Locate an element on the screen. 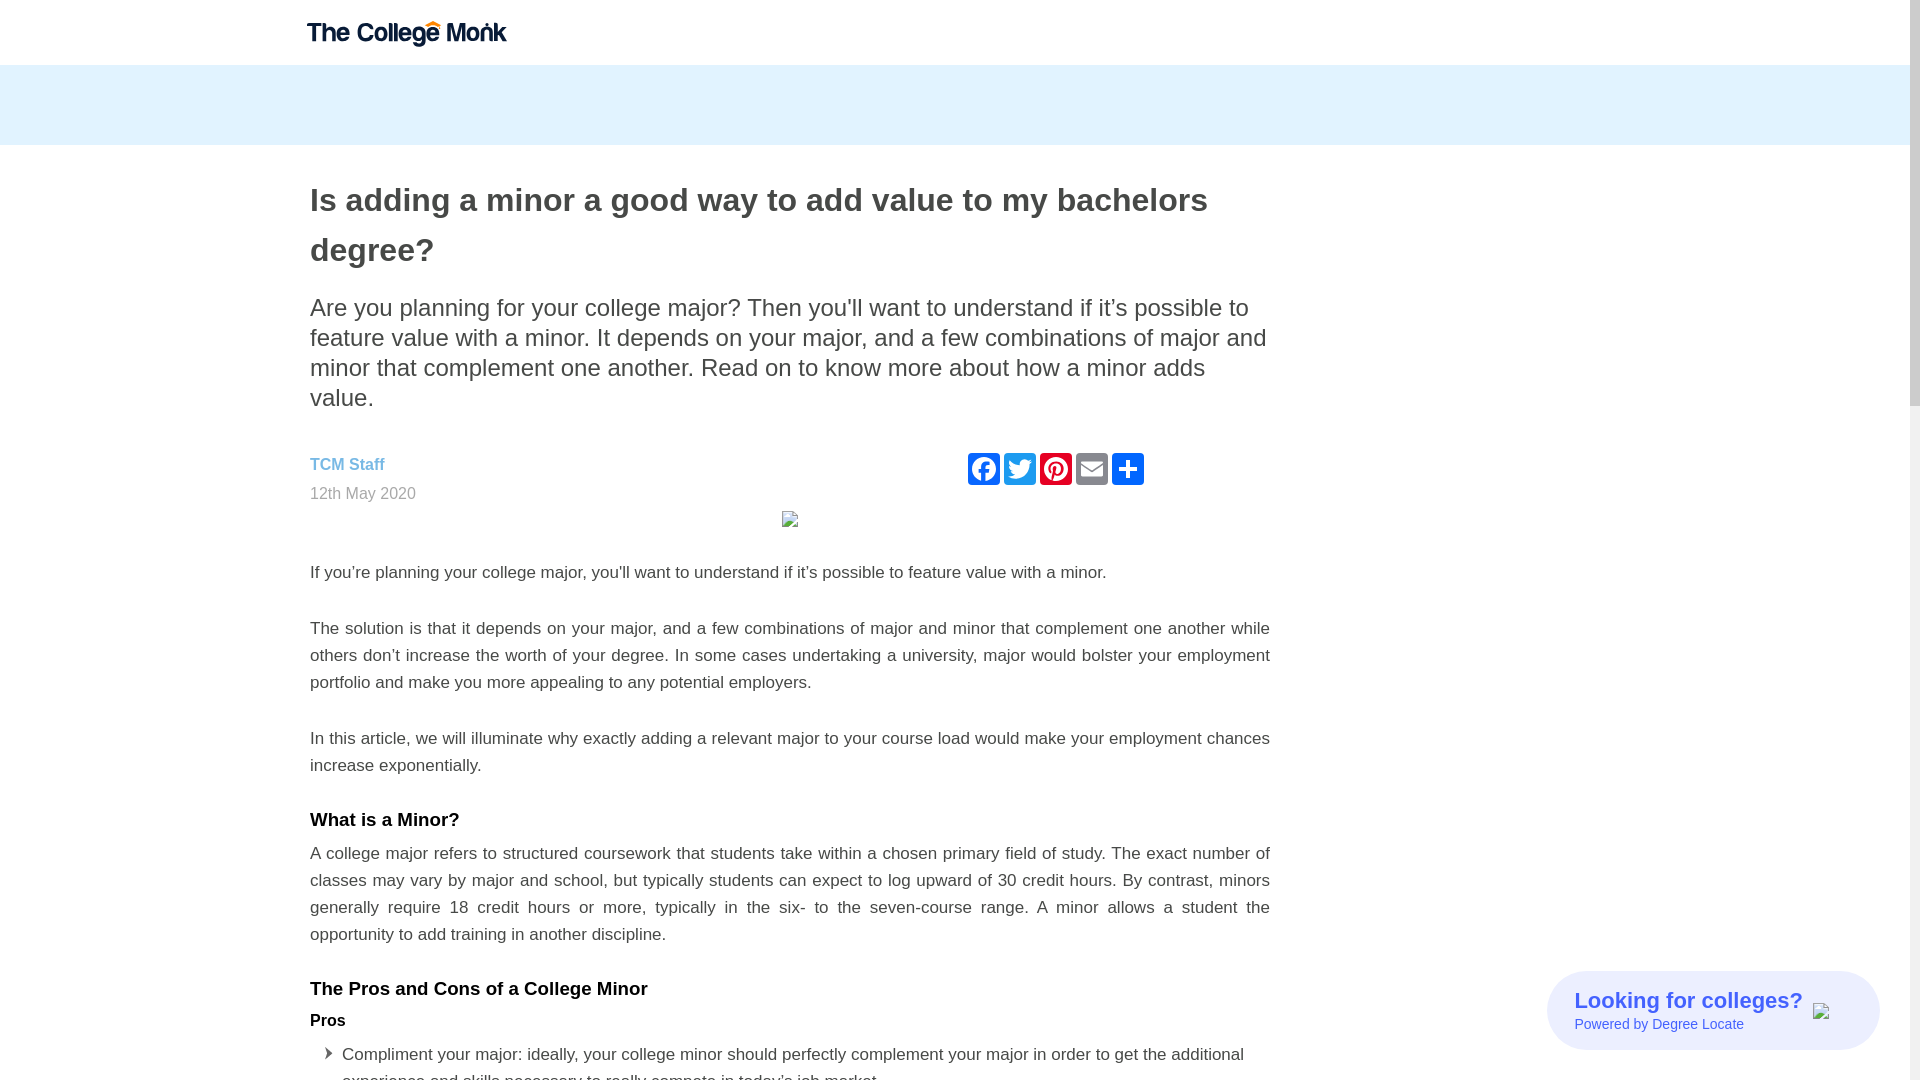 The height and width of the screenshot is (1080, 1920). Pinterest is located at coordinates (1056, 468).